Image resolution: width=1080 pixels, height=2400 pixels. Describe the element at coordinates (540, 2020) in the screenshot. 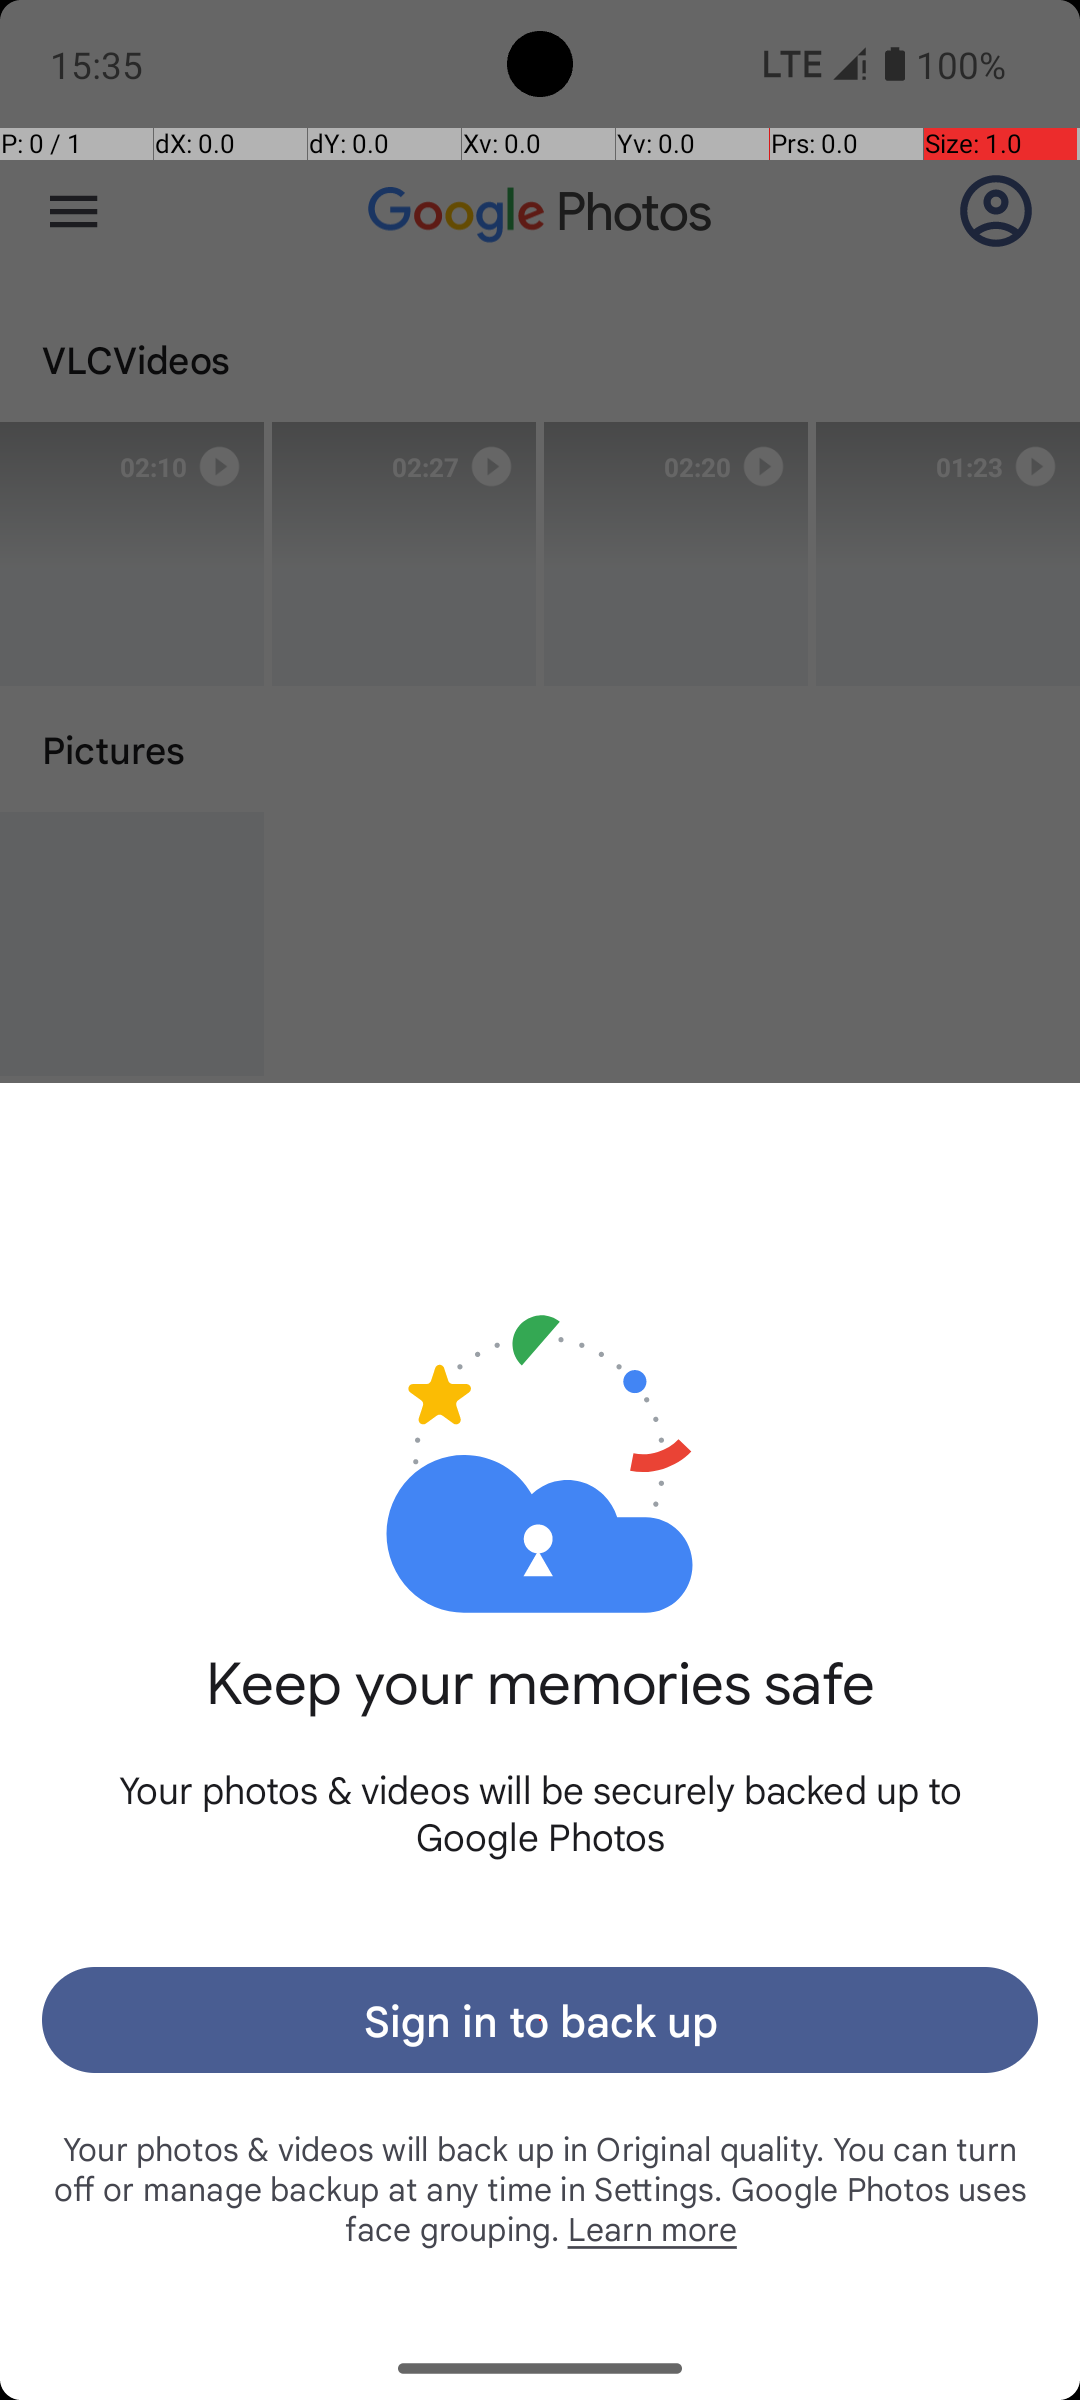

I see `Sign in to back up` at that location.